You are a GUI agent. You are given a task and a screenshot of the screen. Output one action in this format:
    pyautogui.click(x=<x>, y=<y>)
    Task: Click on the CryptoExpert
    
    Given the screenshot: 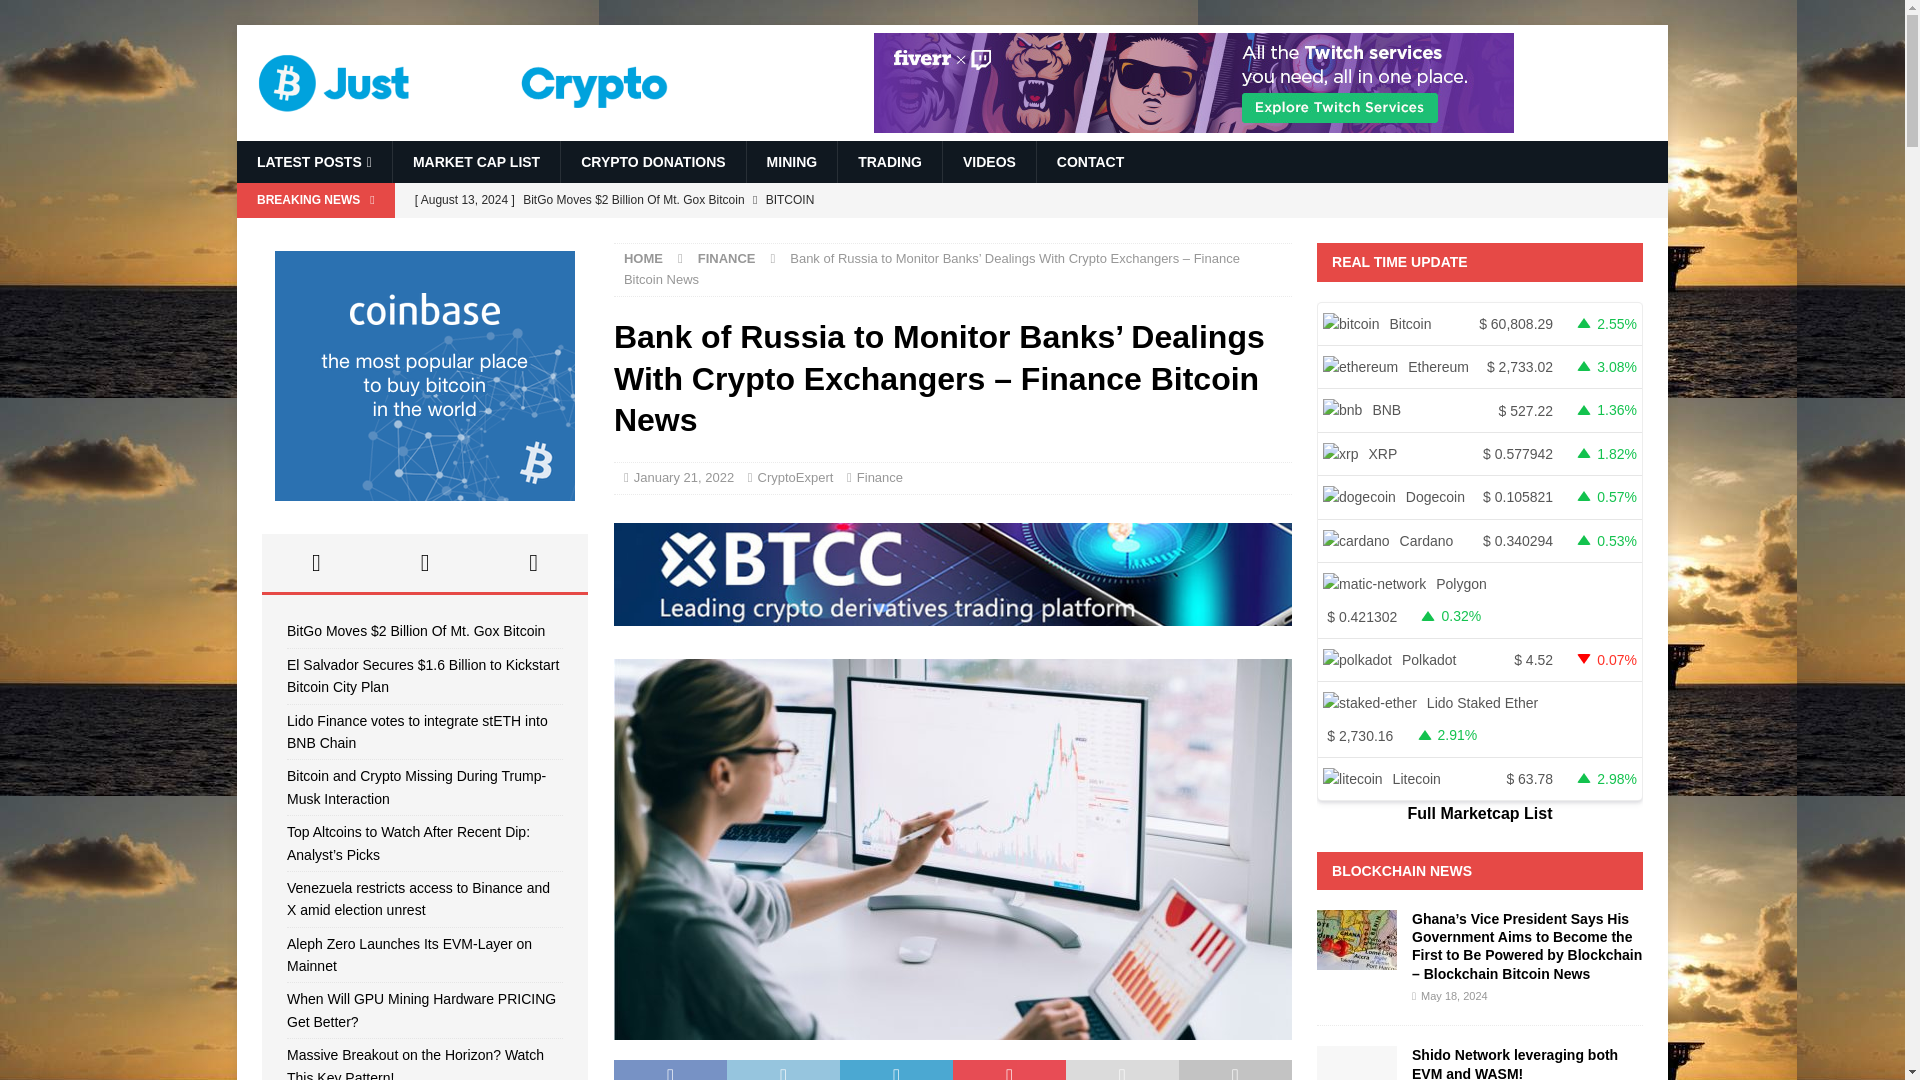 What is the action you would take?
    pyautogui.click(x=796, y=476)
    